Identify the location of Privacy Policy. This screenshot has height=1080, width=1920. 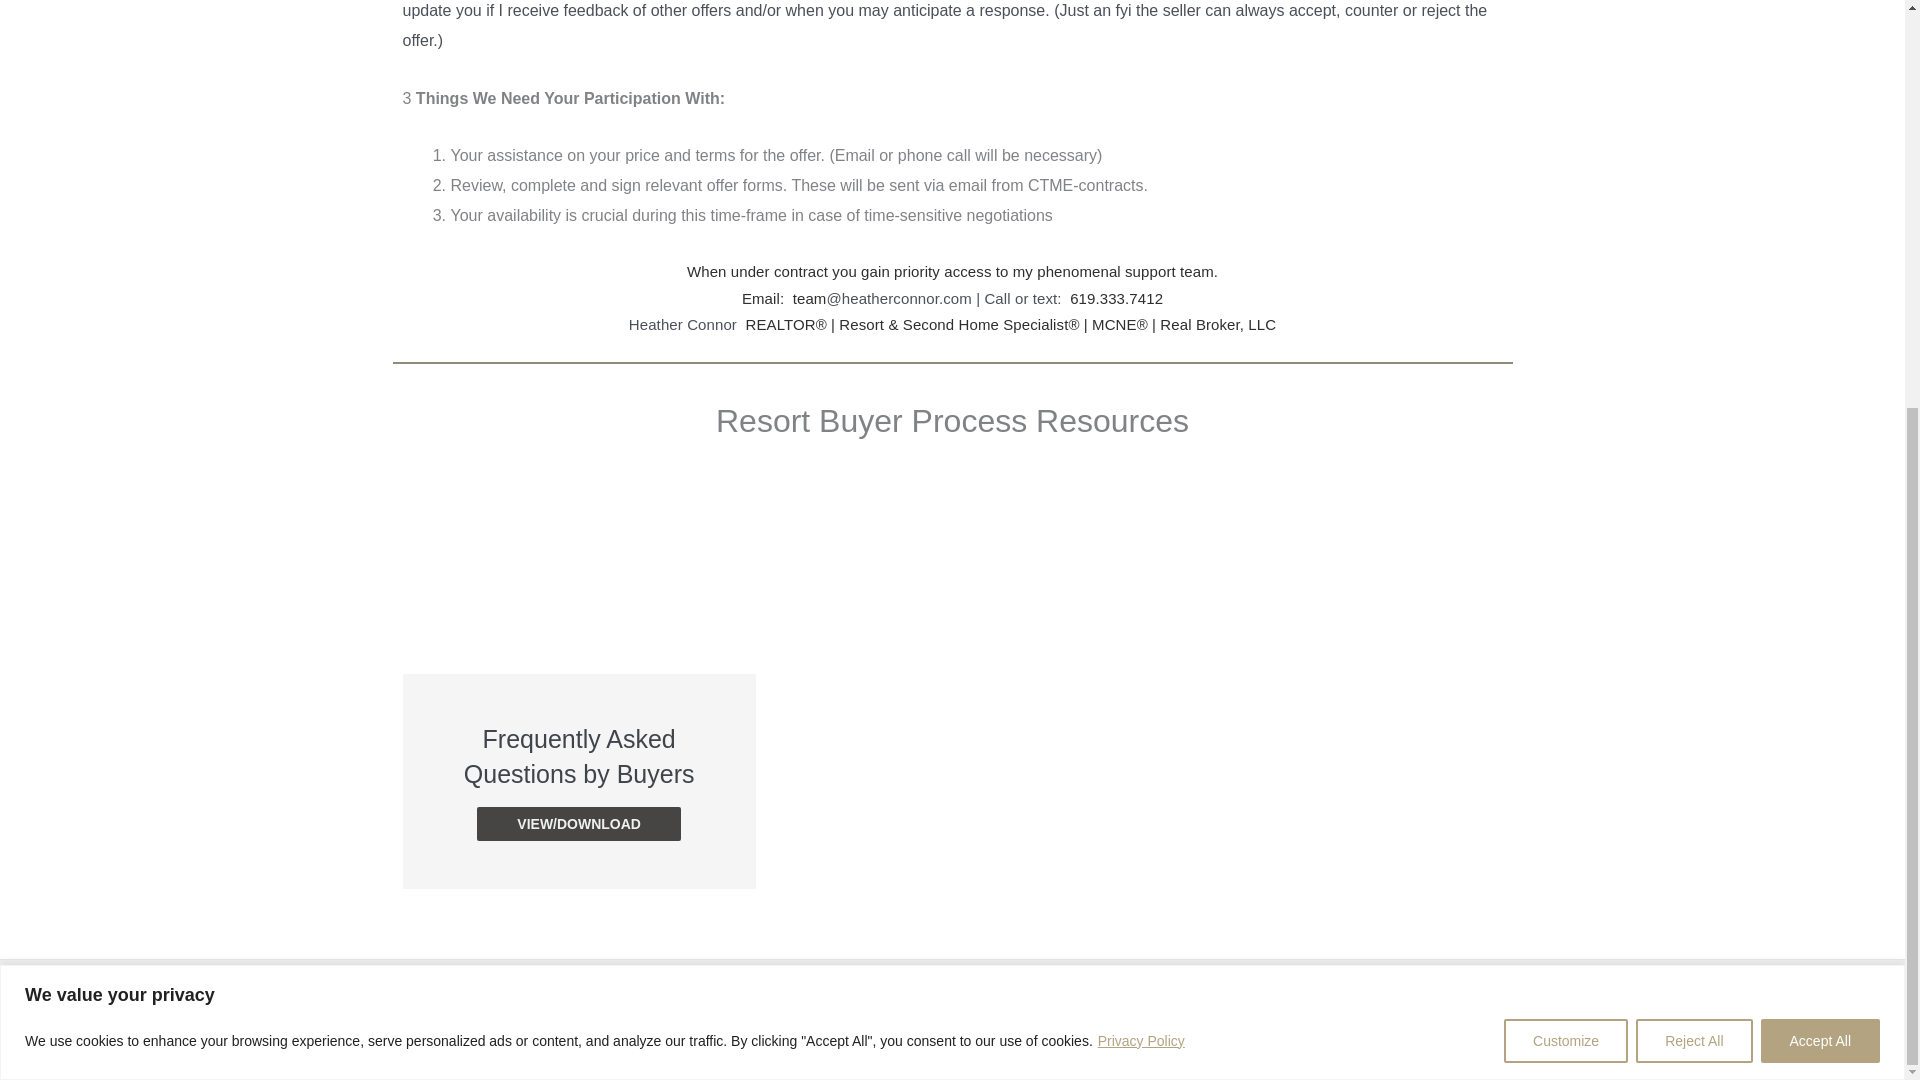
(1141, 396).